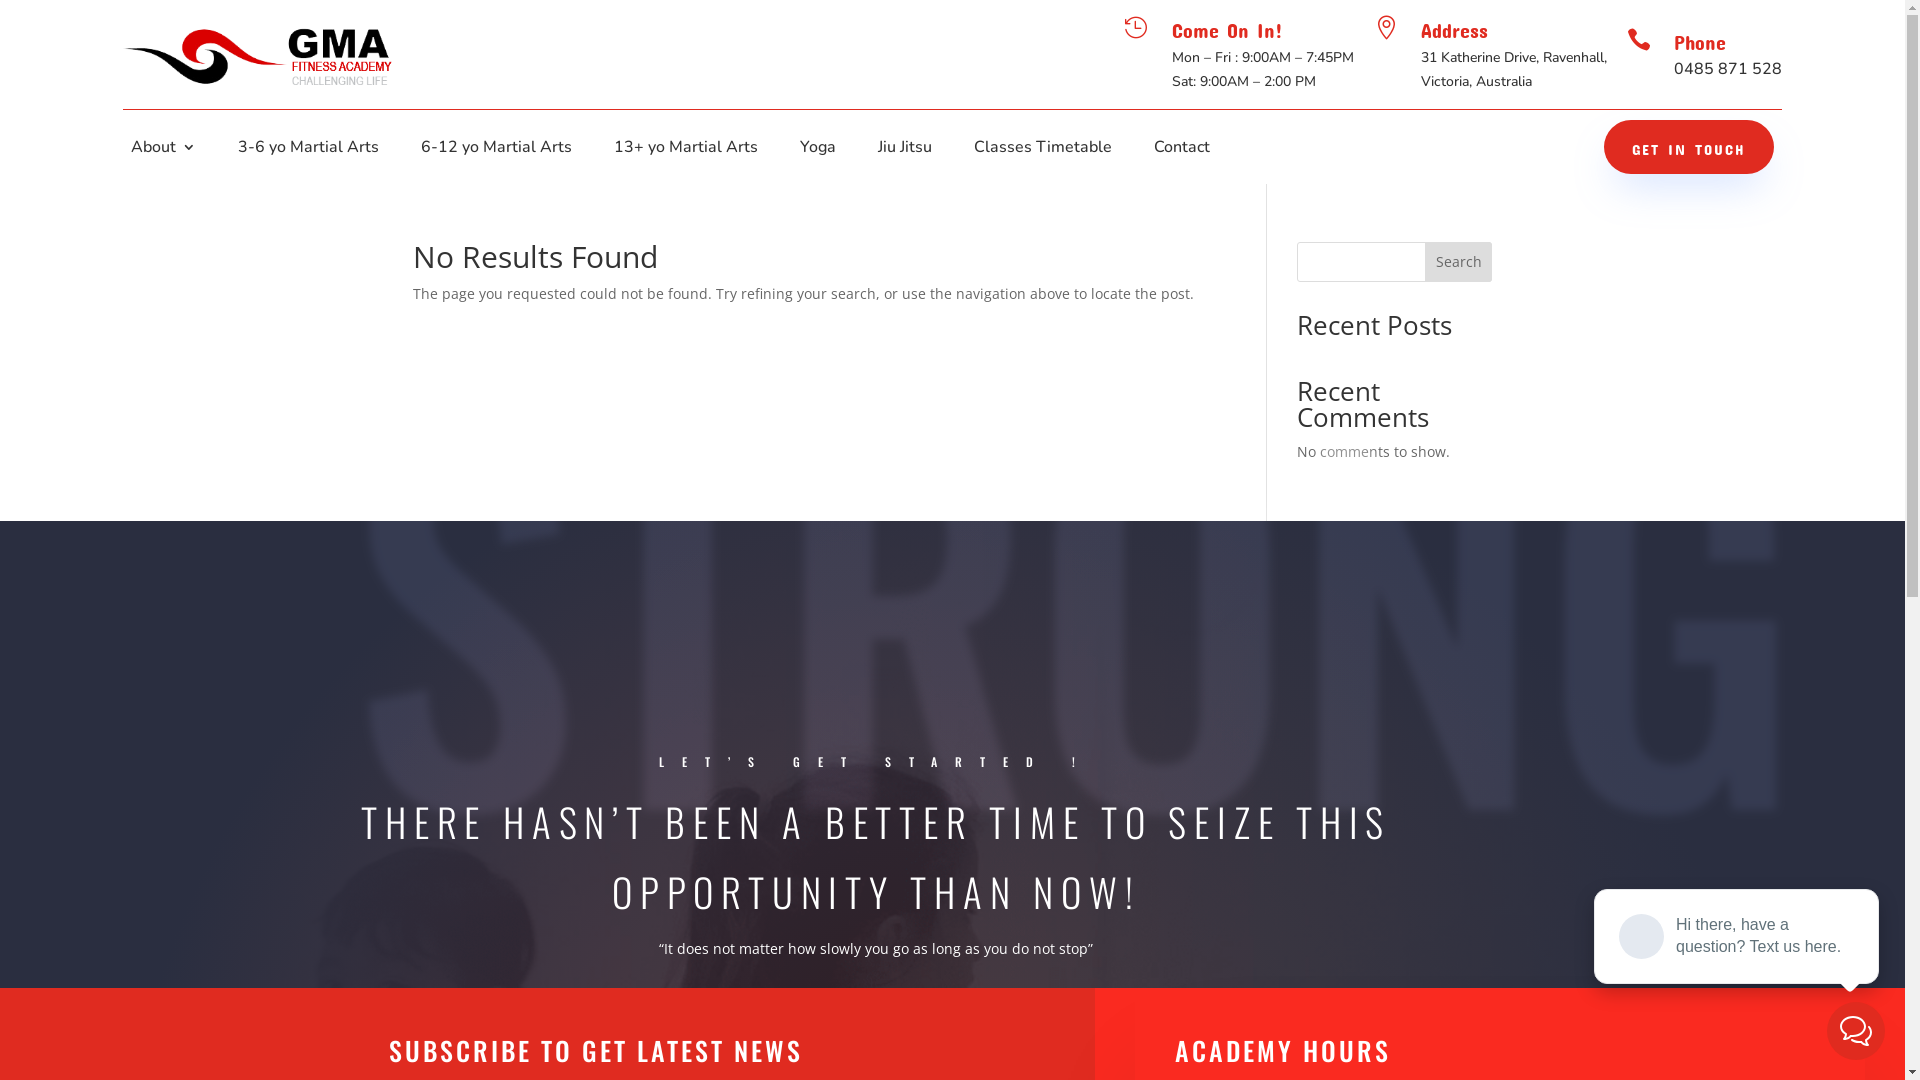 Image resolution: width=1920 pixels, height=1080 pixels. What do you see at coordinates (905, 151) in the screenshot?
I see `Jiu Jitsu` at bounding box center [905, 151].